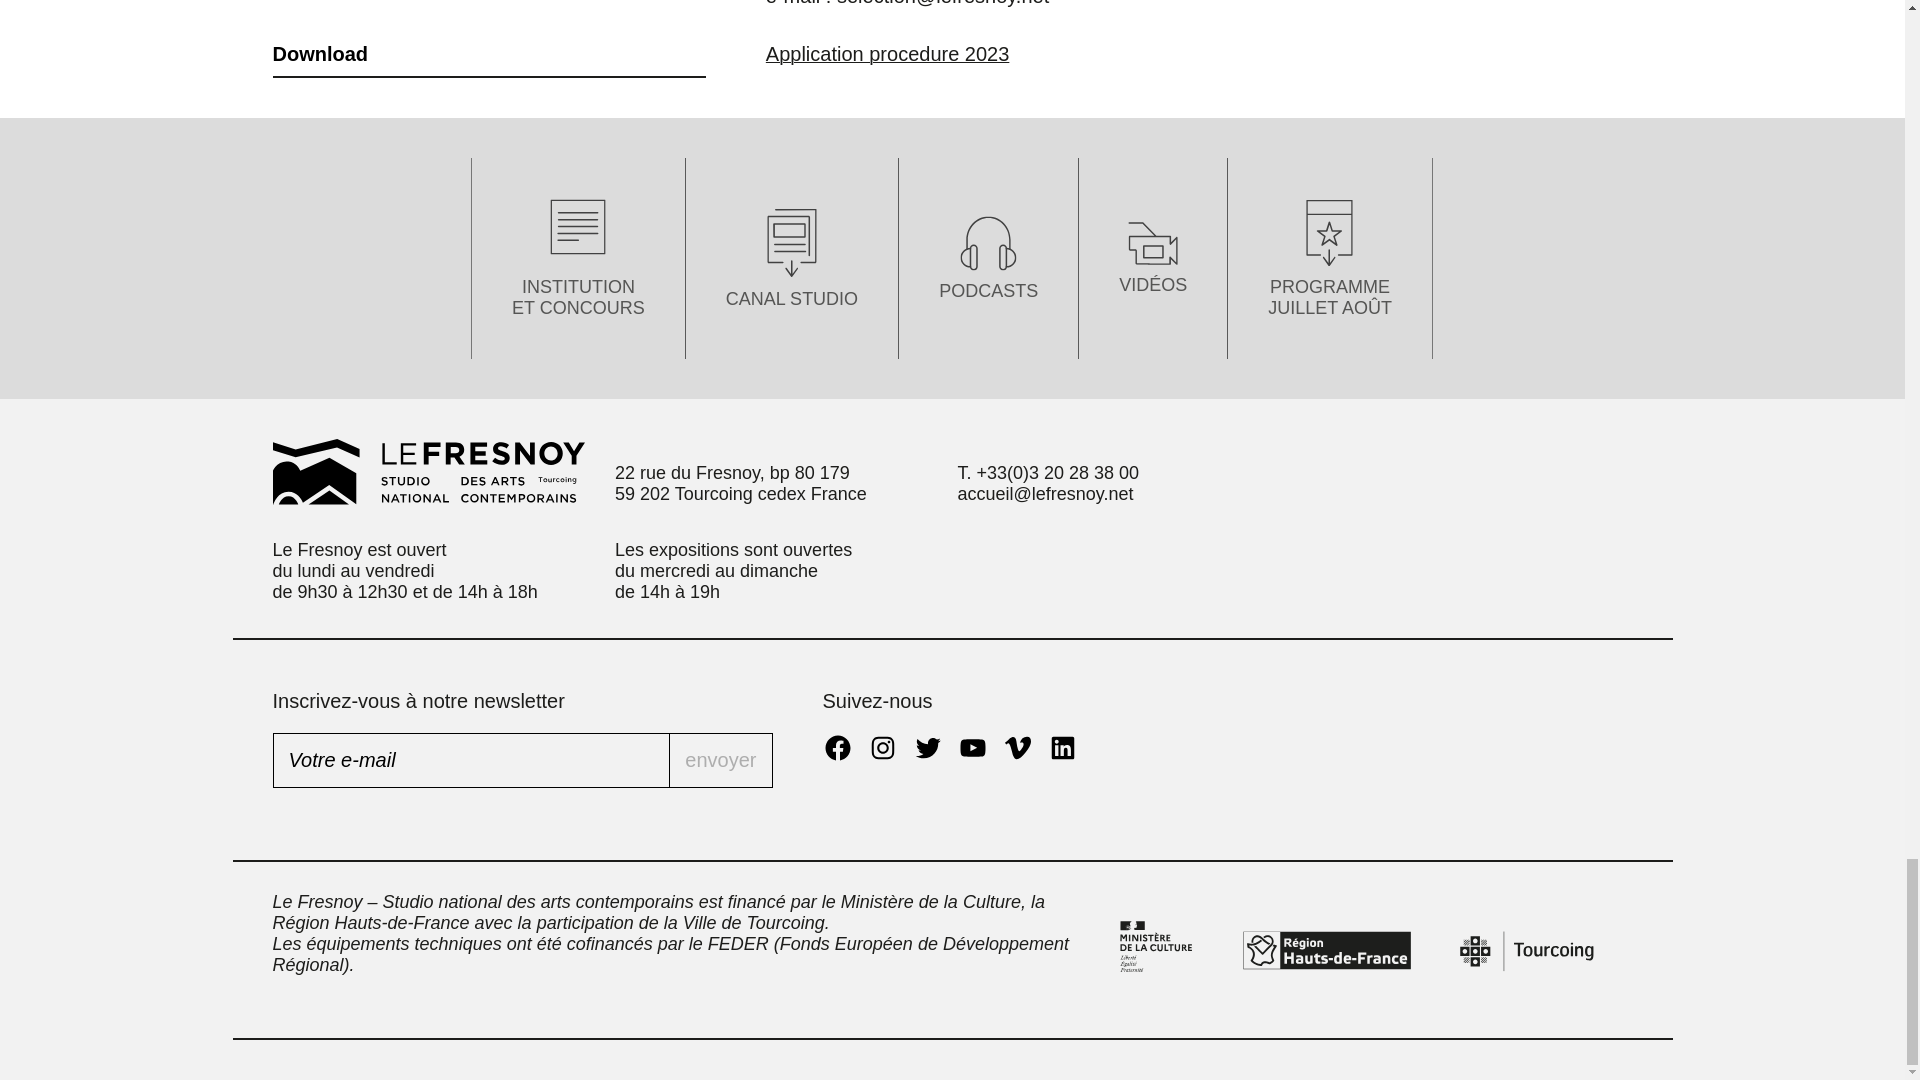 Image resolution: width=1920 pixels, height=1080 pixels. What do you see at coordinates (720, 760) in the screenshot?
I see `envoyer` at bounding box center [720, 760].